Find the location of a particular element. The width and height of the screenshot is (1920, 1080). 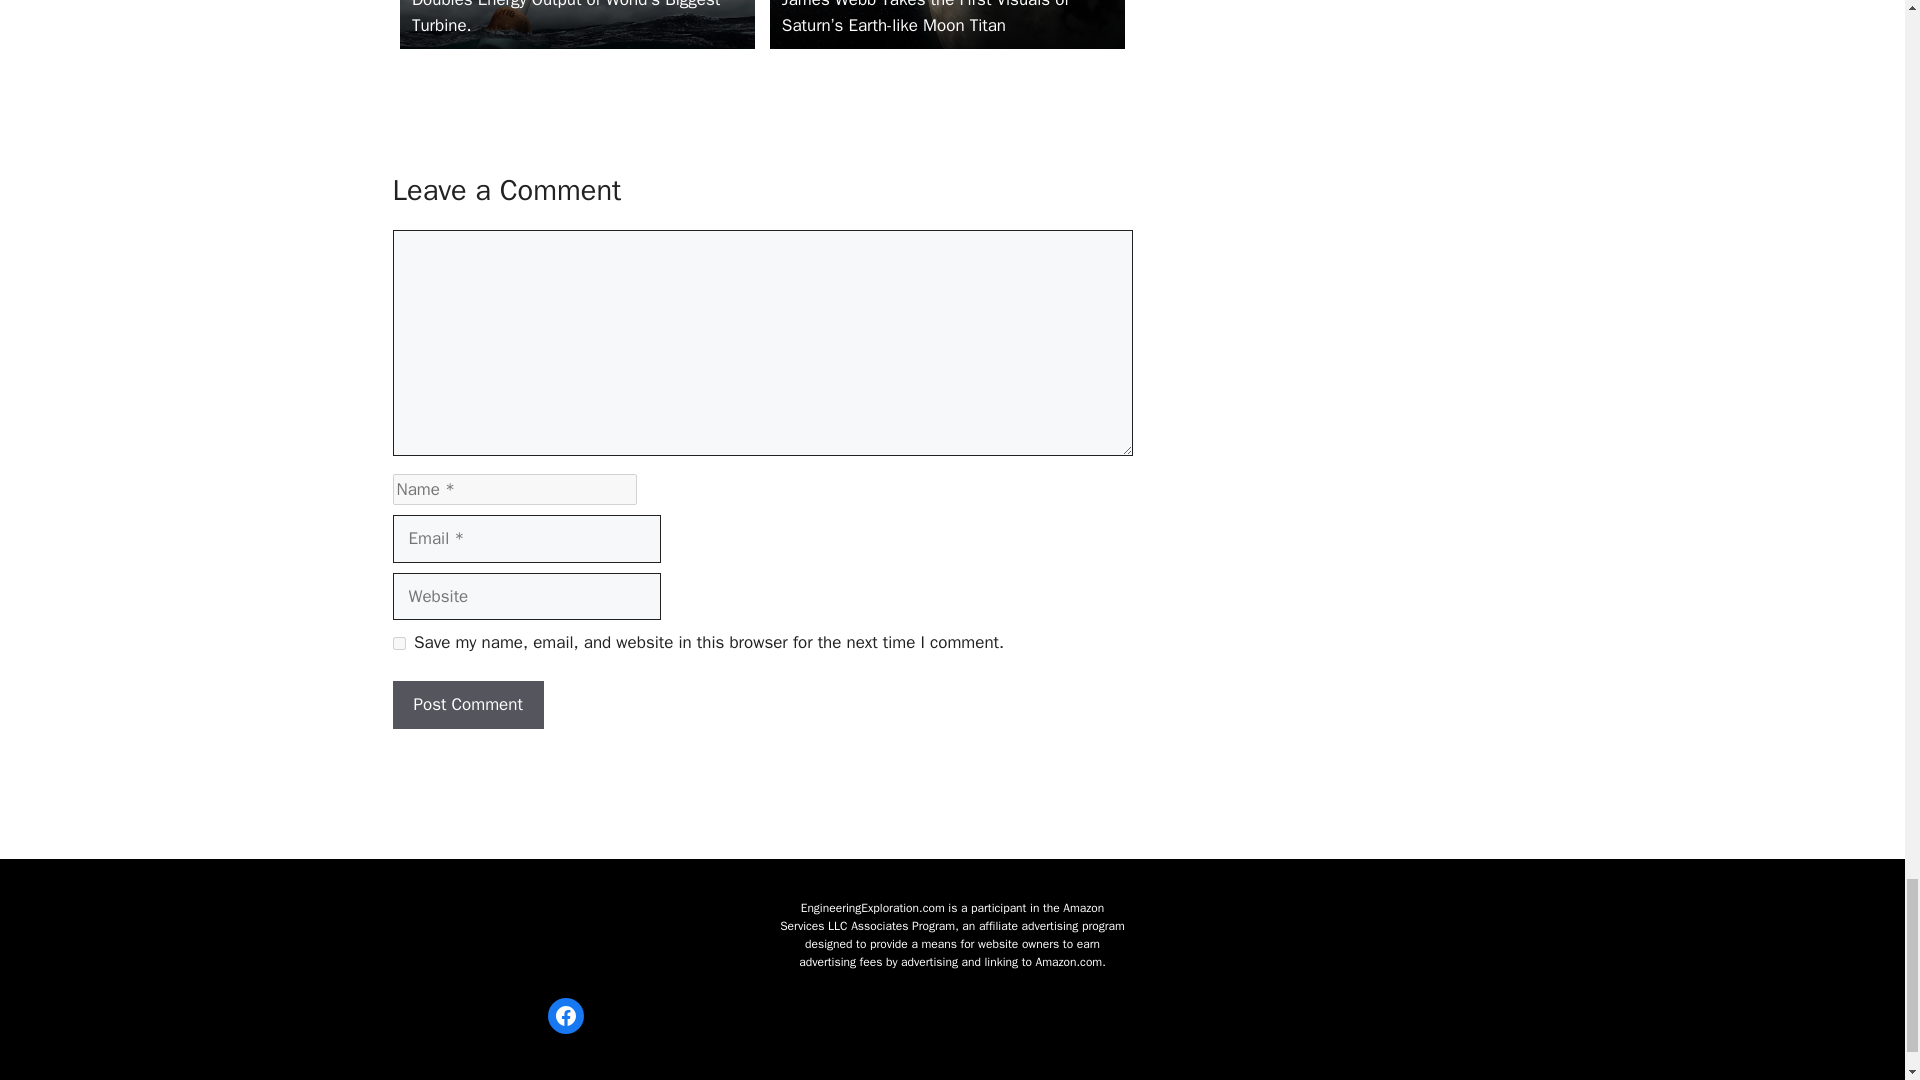

Engineering X Logo Mobile is located at coordinates (565, 932).